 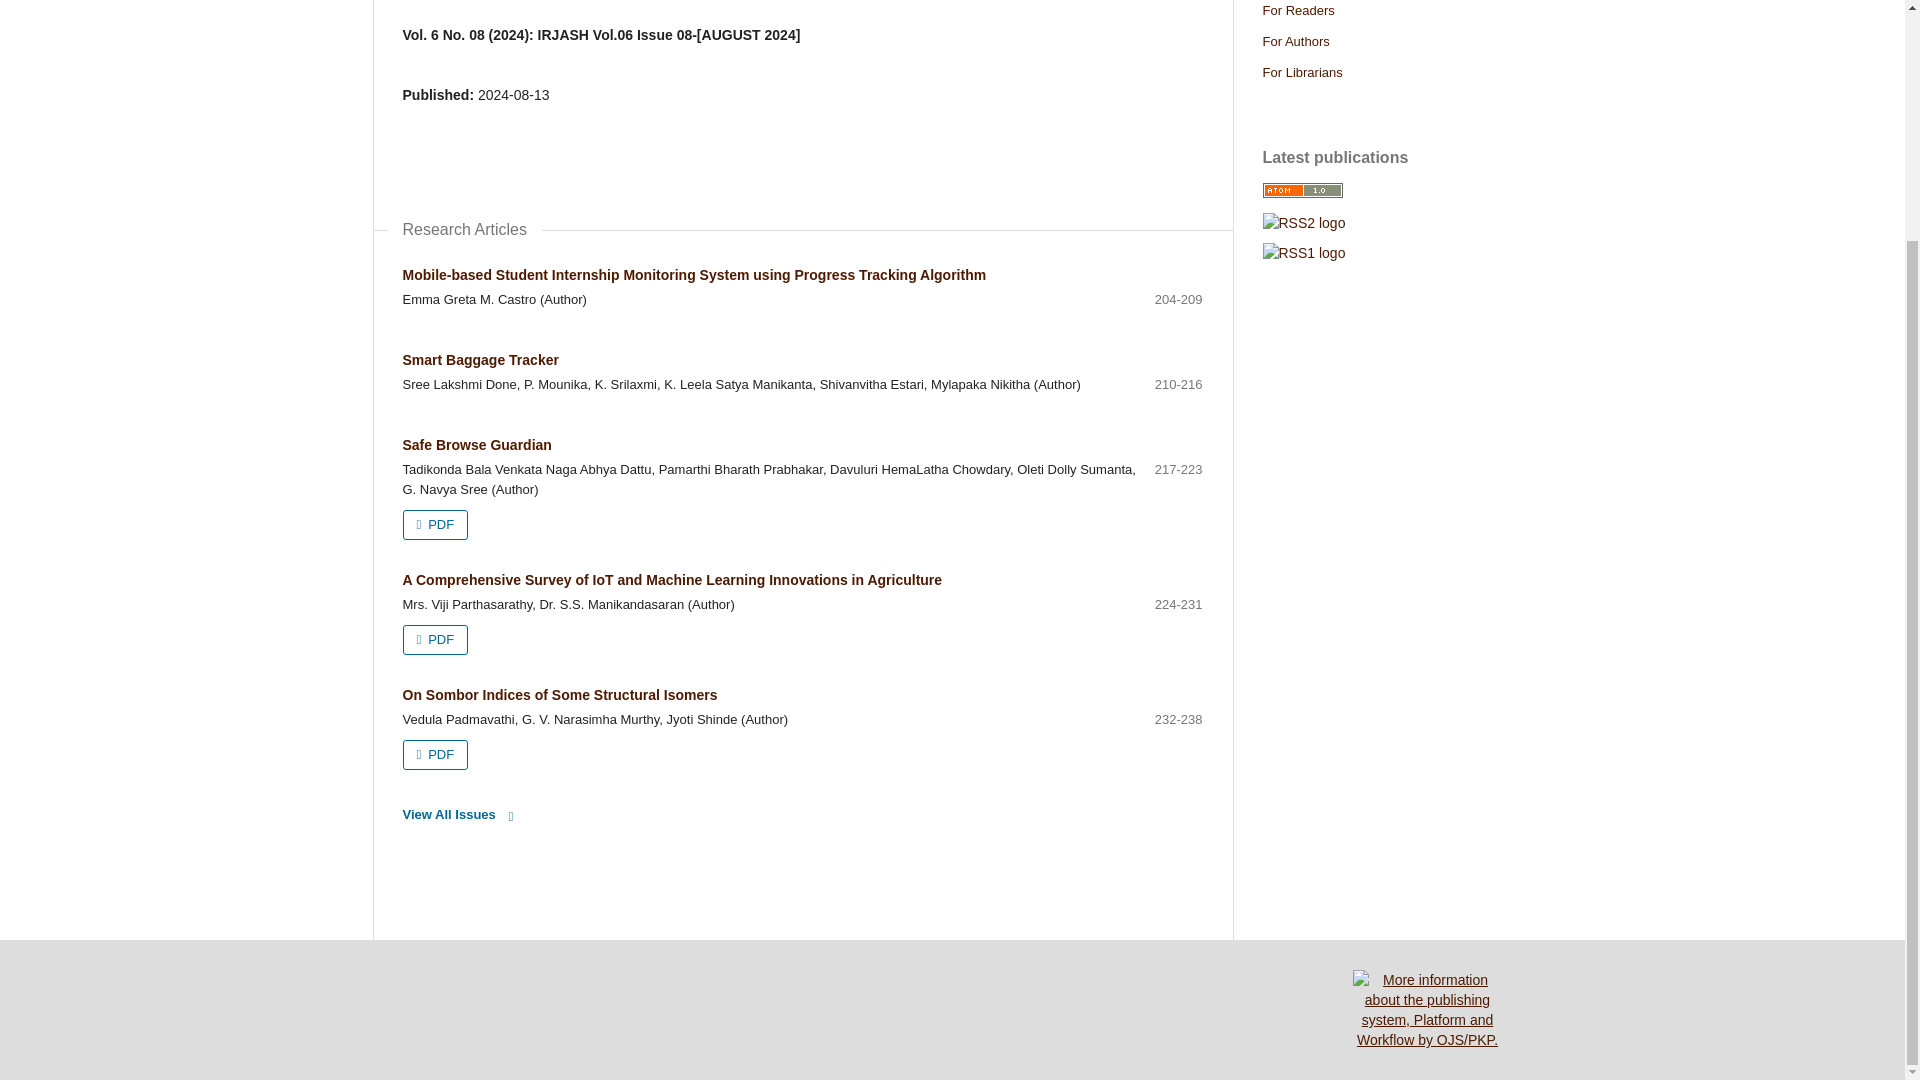 I want to click on For Readers, so click(x=1298, y=10).